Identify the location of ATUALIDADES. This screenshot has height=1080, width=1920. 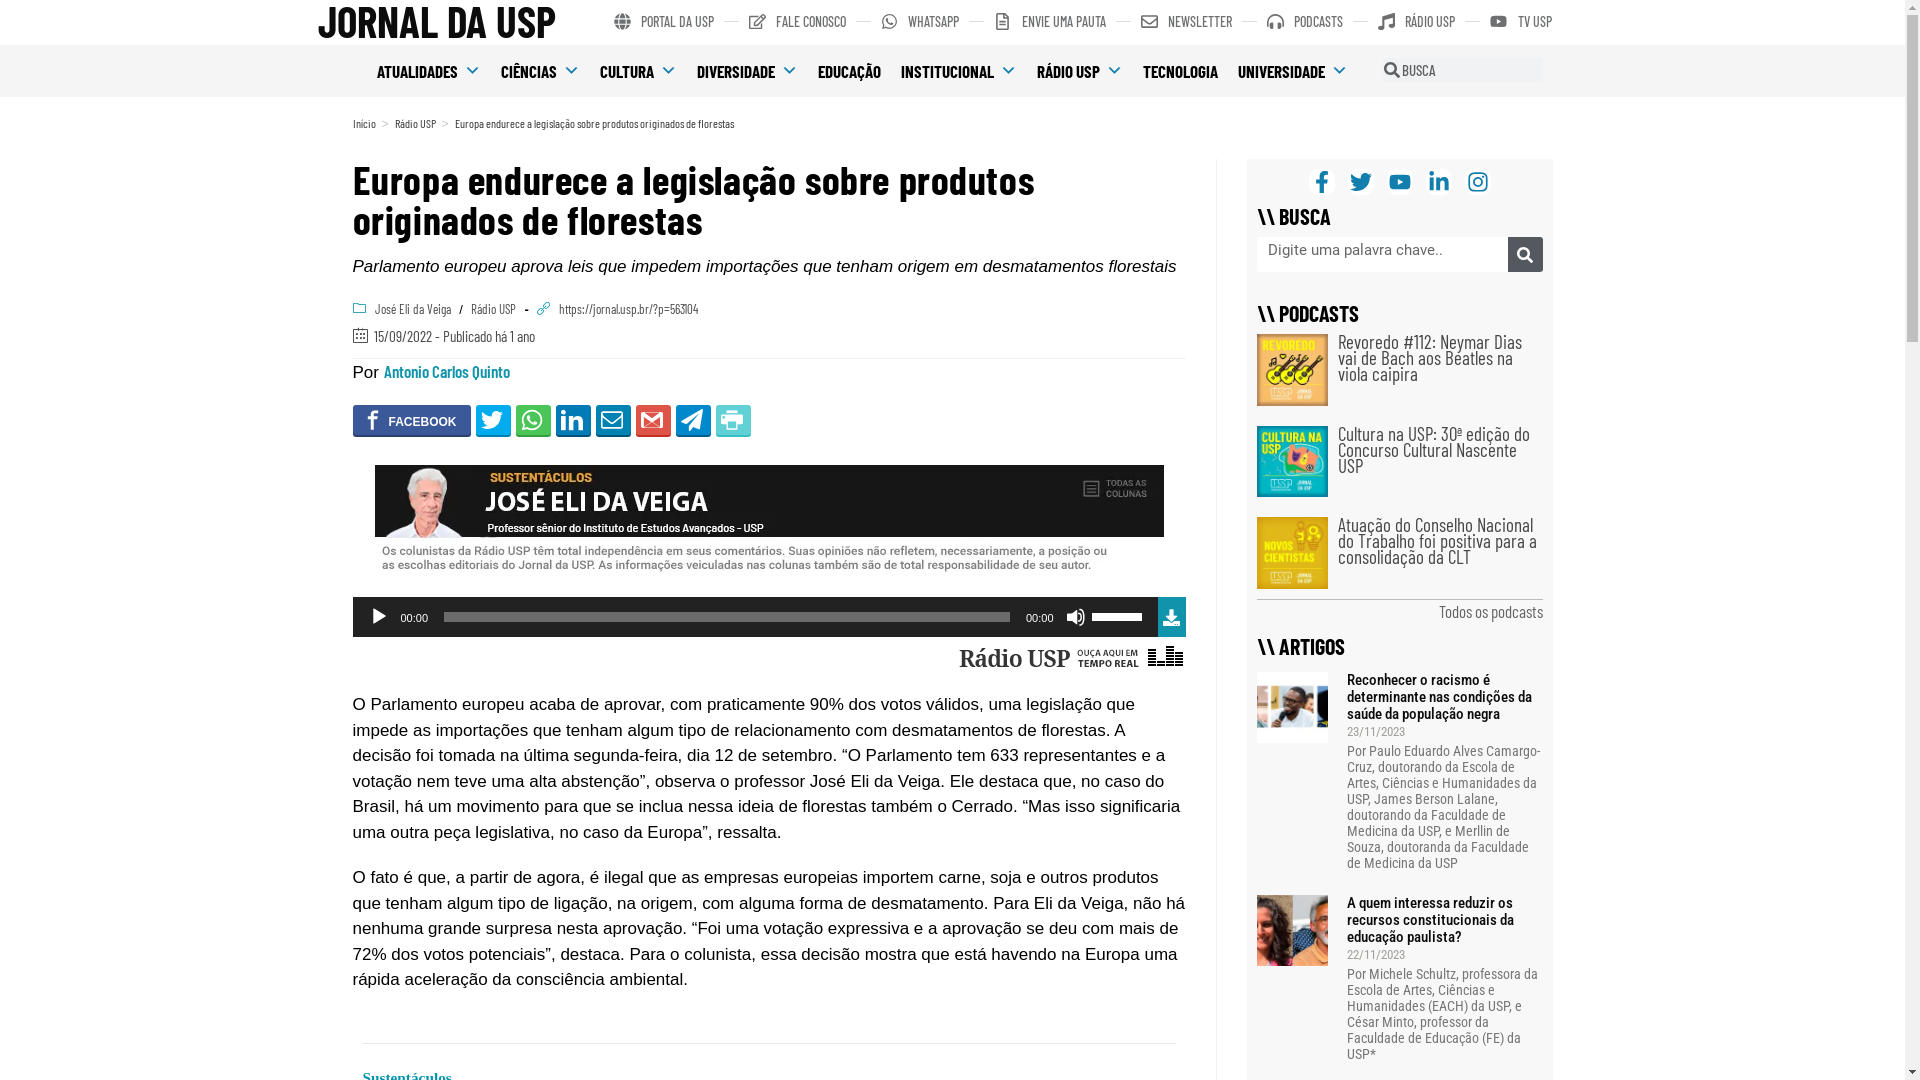
(429, 71).